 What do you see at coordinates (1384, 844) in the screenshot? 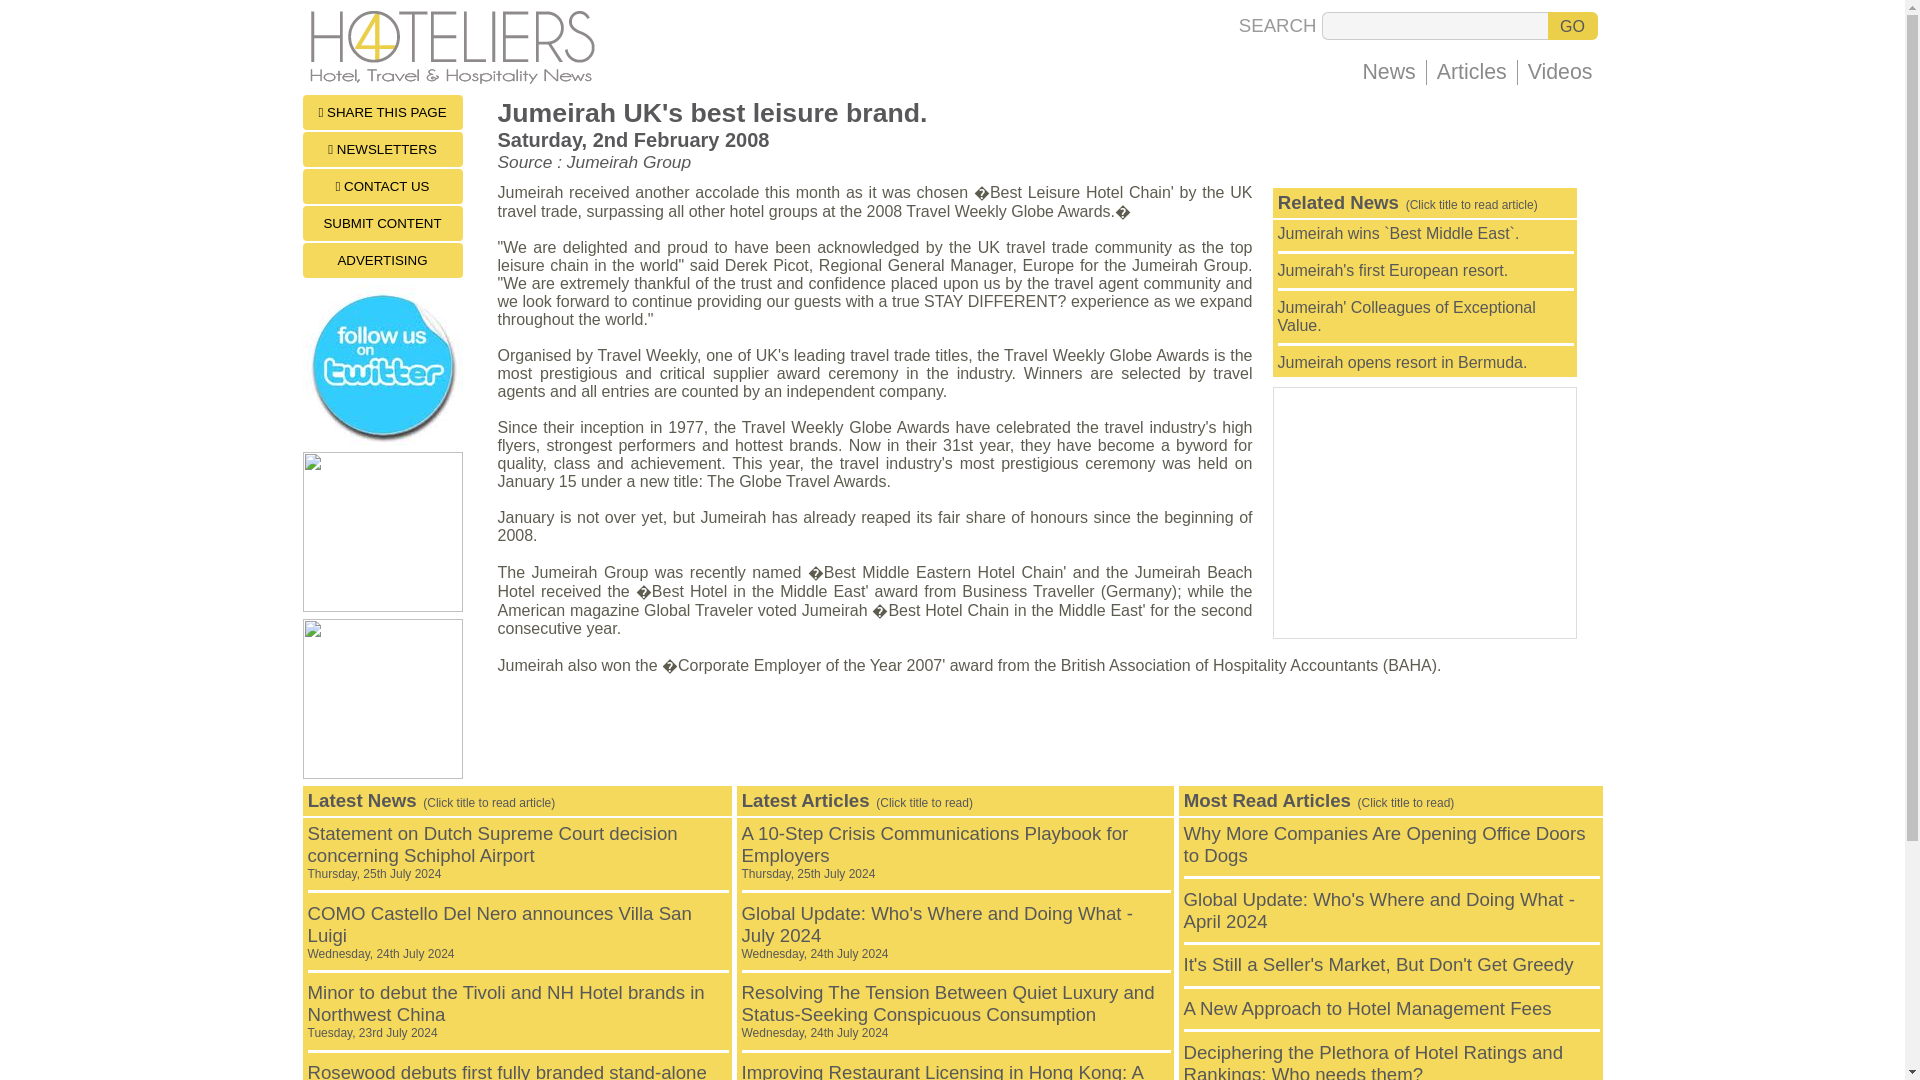
I see `Click to read article` at bounding box center [1384, 844].